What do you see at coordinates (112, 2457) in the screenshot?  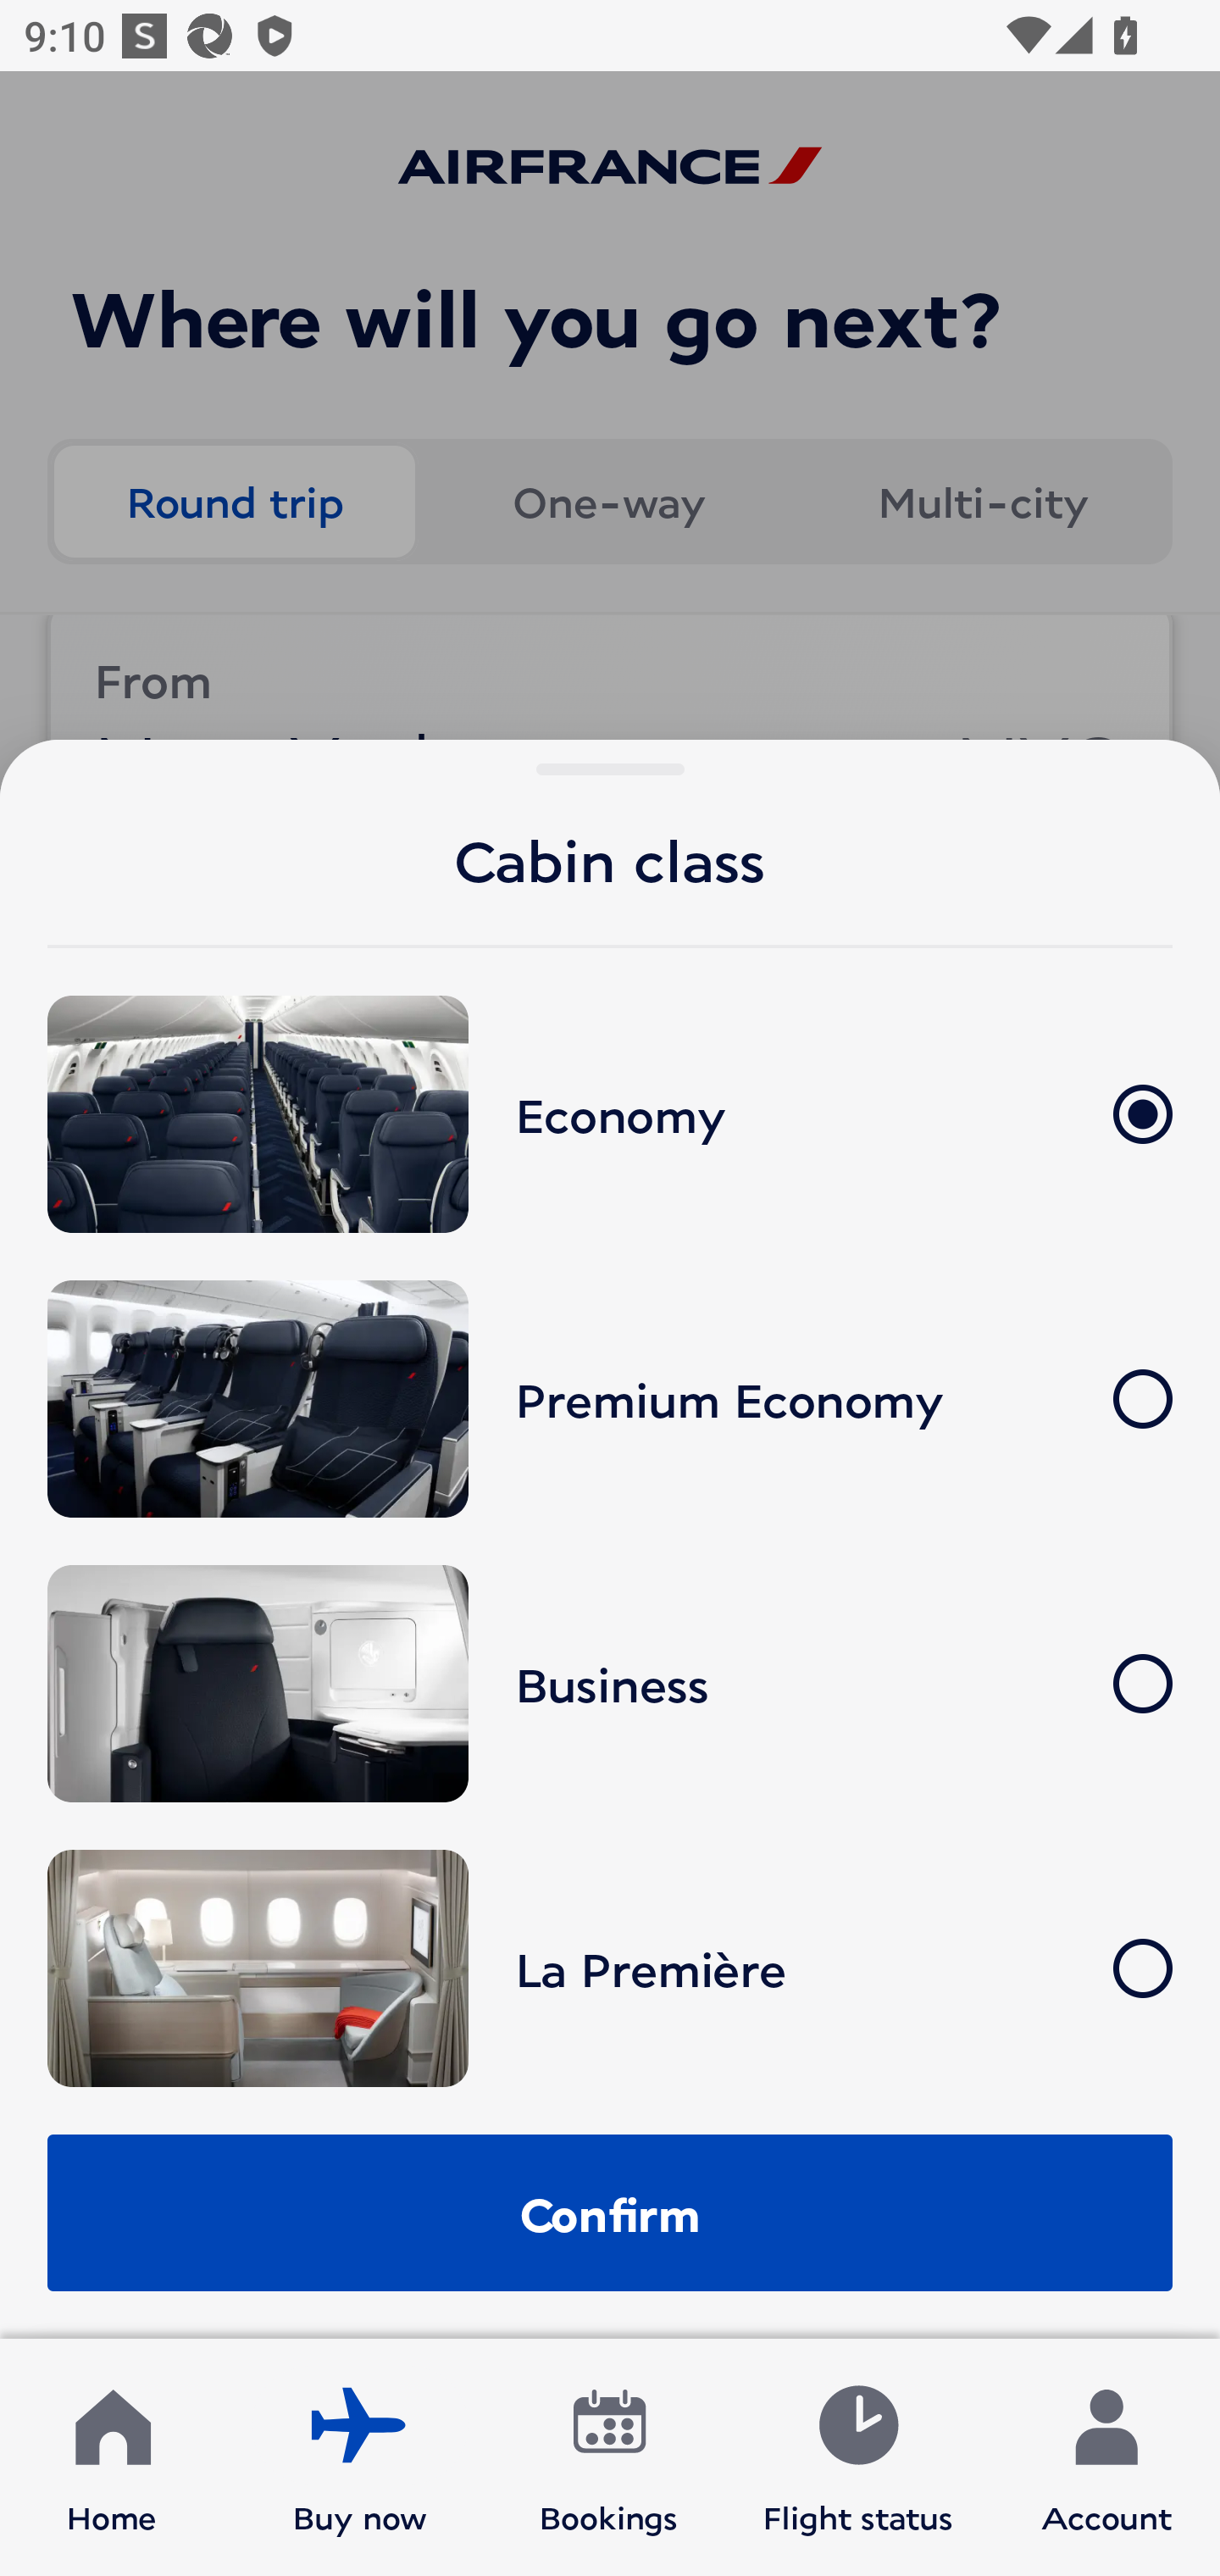 I see `Home` at bounding box center [112, 2457].